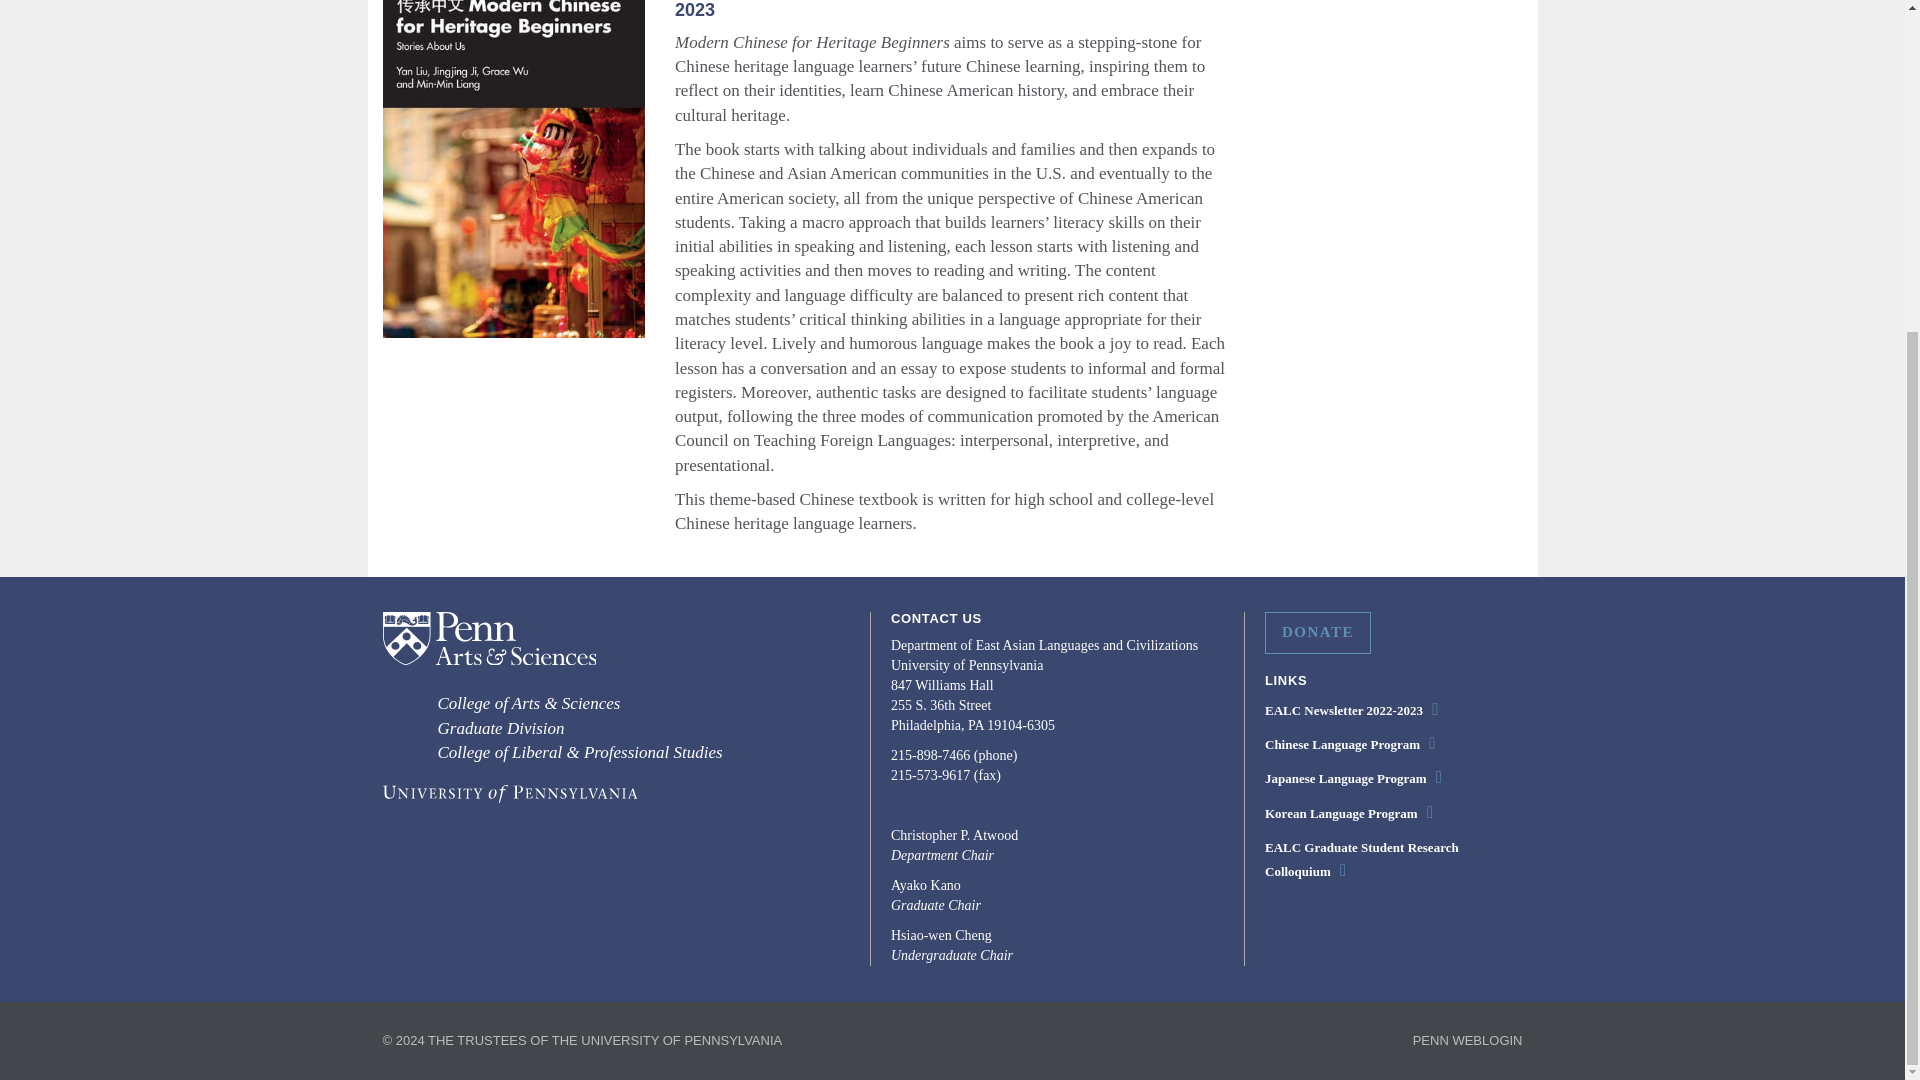  What do you see at coordinates (500, 728) in the screenshot?
I see `Graduate Division` at bounding box center [500, 728].